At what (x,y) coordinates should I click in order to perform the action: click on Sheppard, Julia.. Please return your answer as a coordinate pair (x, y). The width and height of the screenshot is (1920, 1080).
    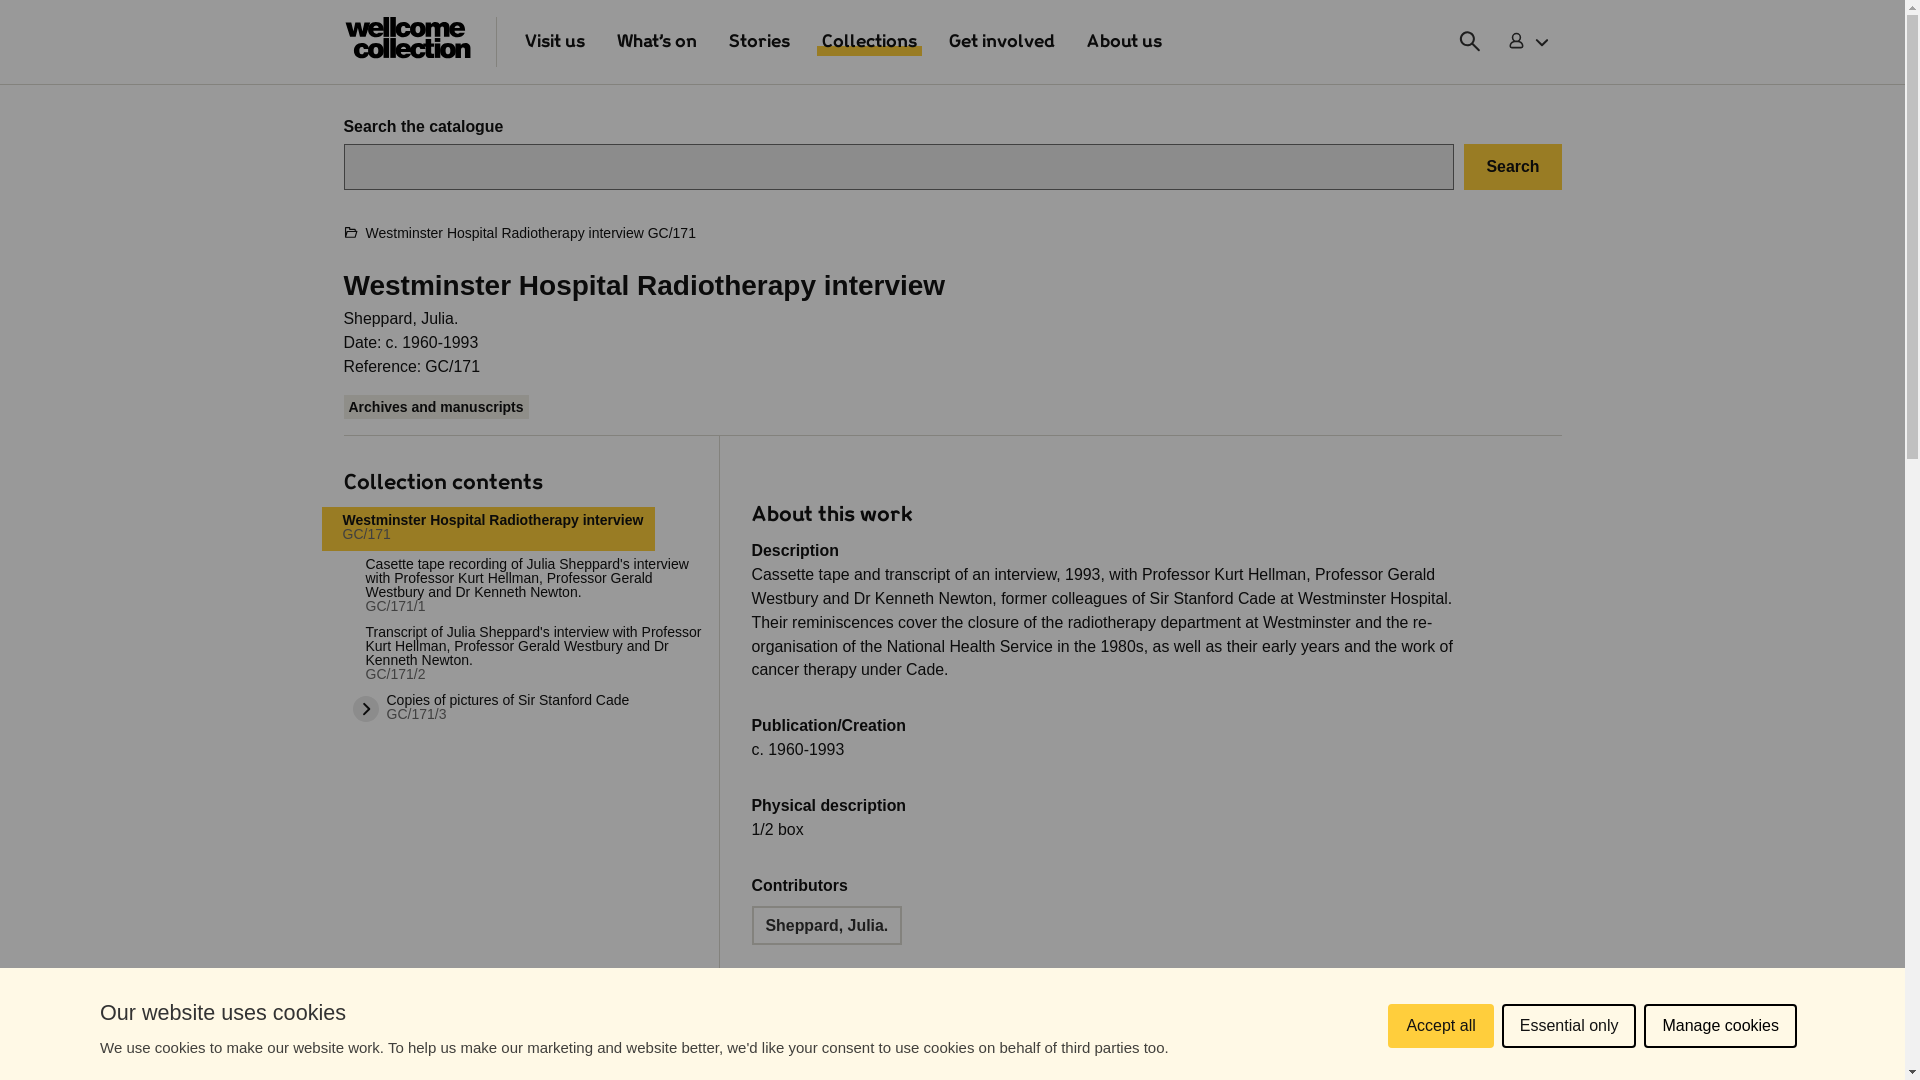
    Looking at the image, I should click on (827, 926).